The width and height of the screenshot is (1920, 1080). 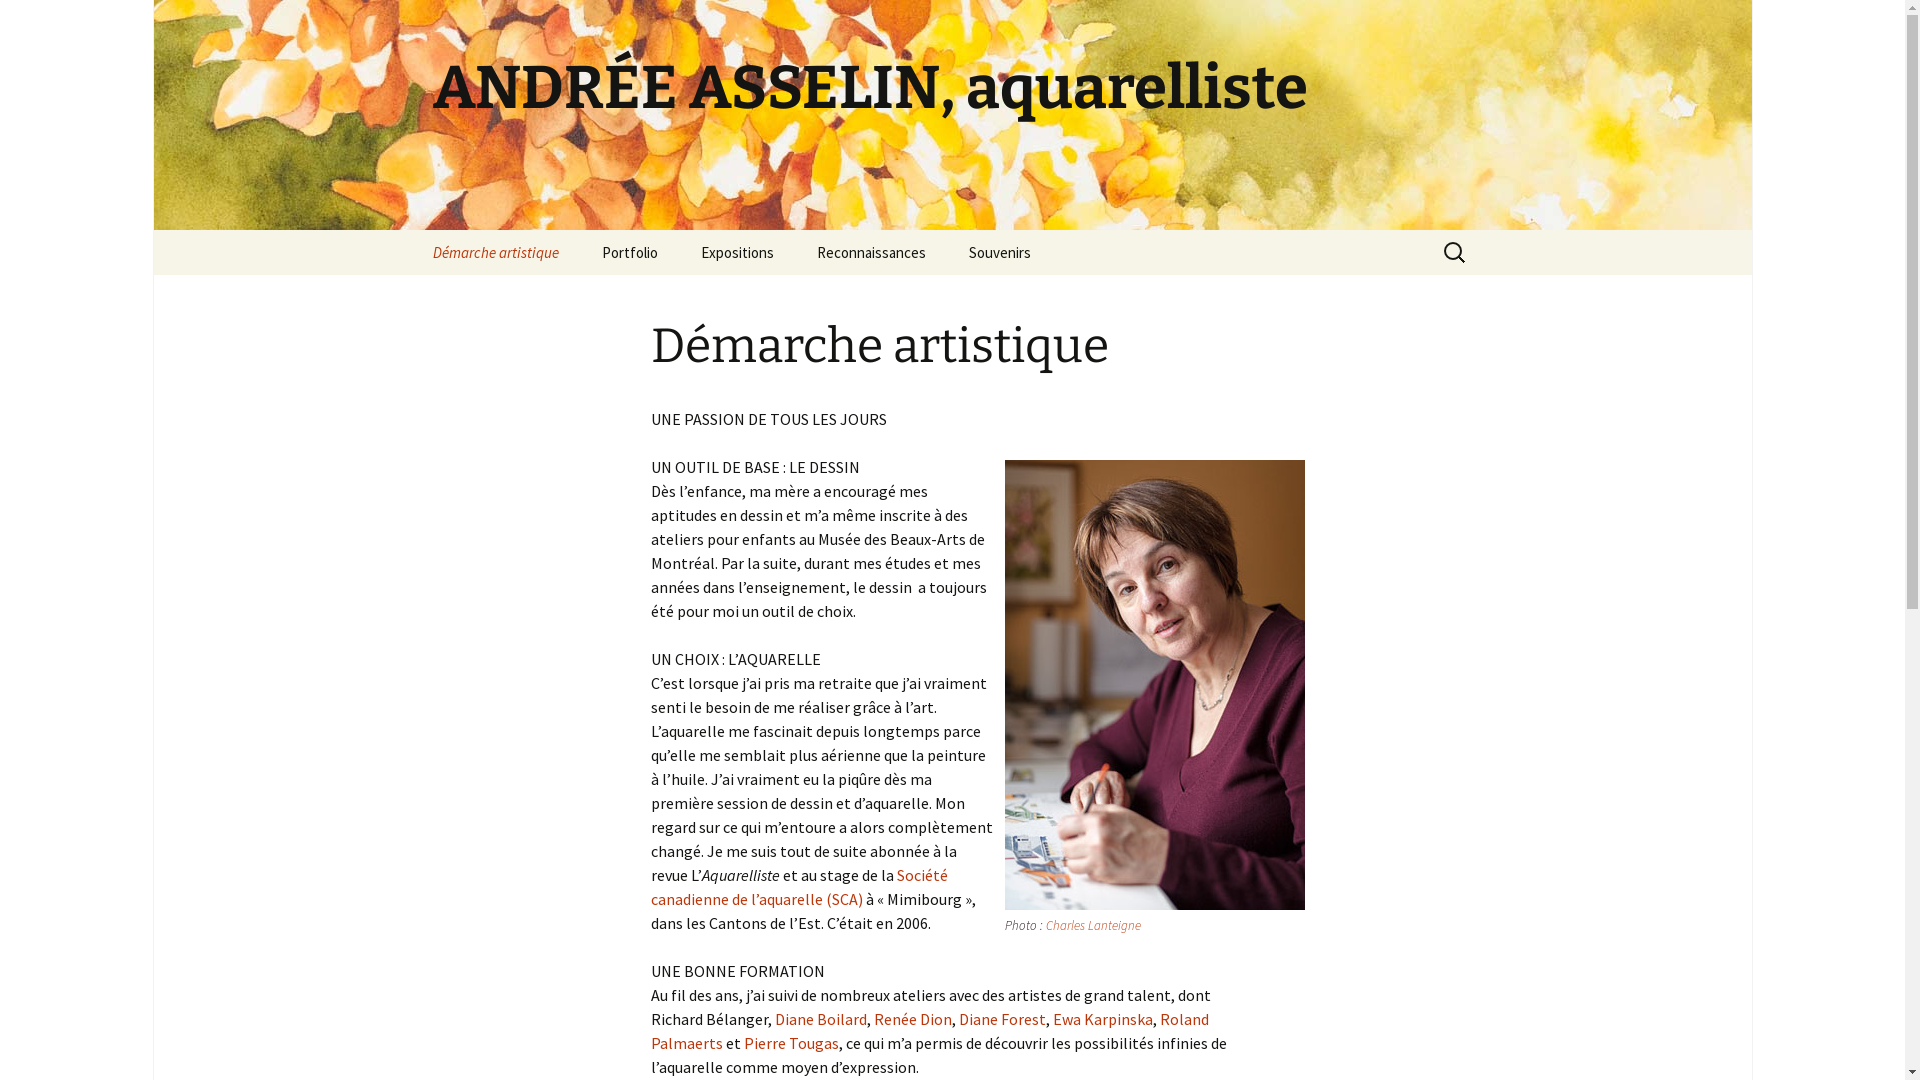 I want to click on Portfolio, so click(x=630, y=252).